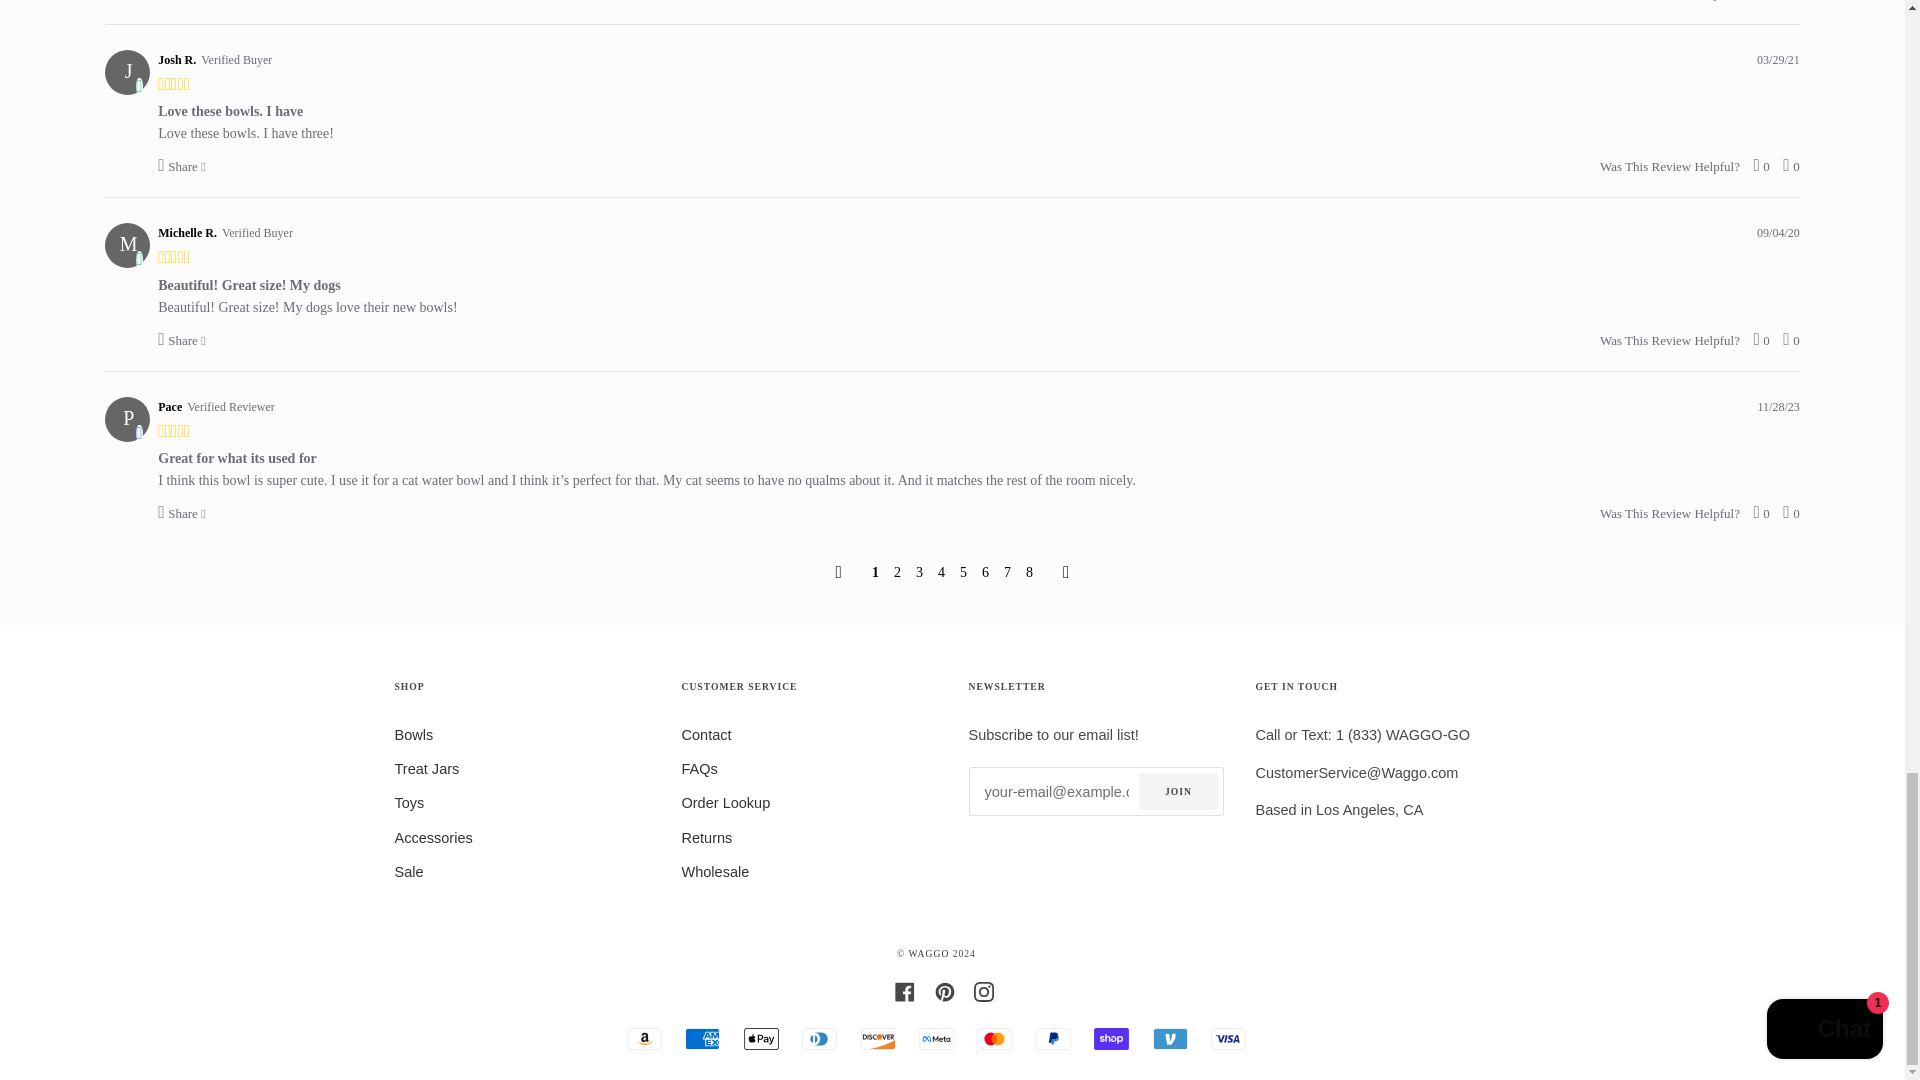 This screenshot has width=1920, height=1080. What do you see at coordinates (1054, 1038) in the screenshot?
I see `PAYPAL` at bounding box center [1054, 1038].